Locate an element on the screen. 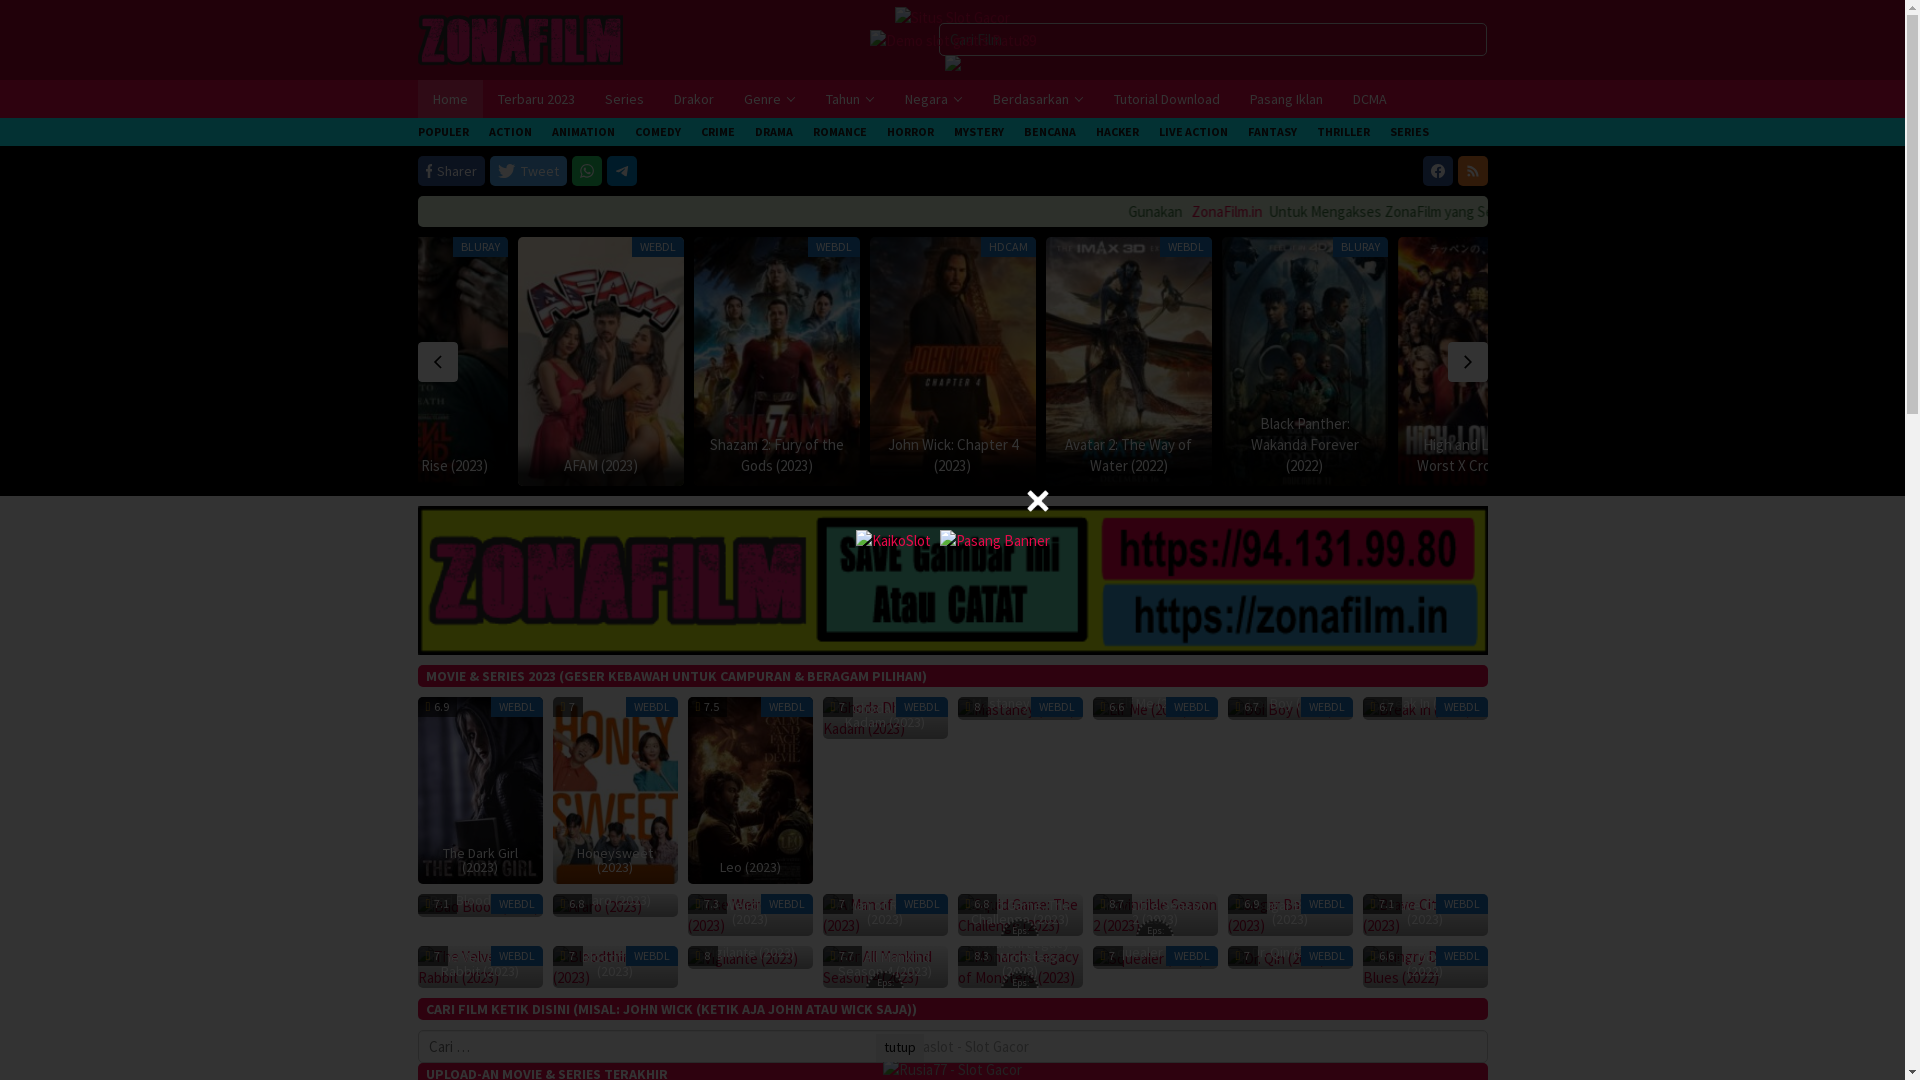 The height and width of the screenshot is (1080, 1920). Meg 2: The Trench (2023) is located at coordinates (914, 455).